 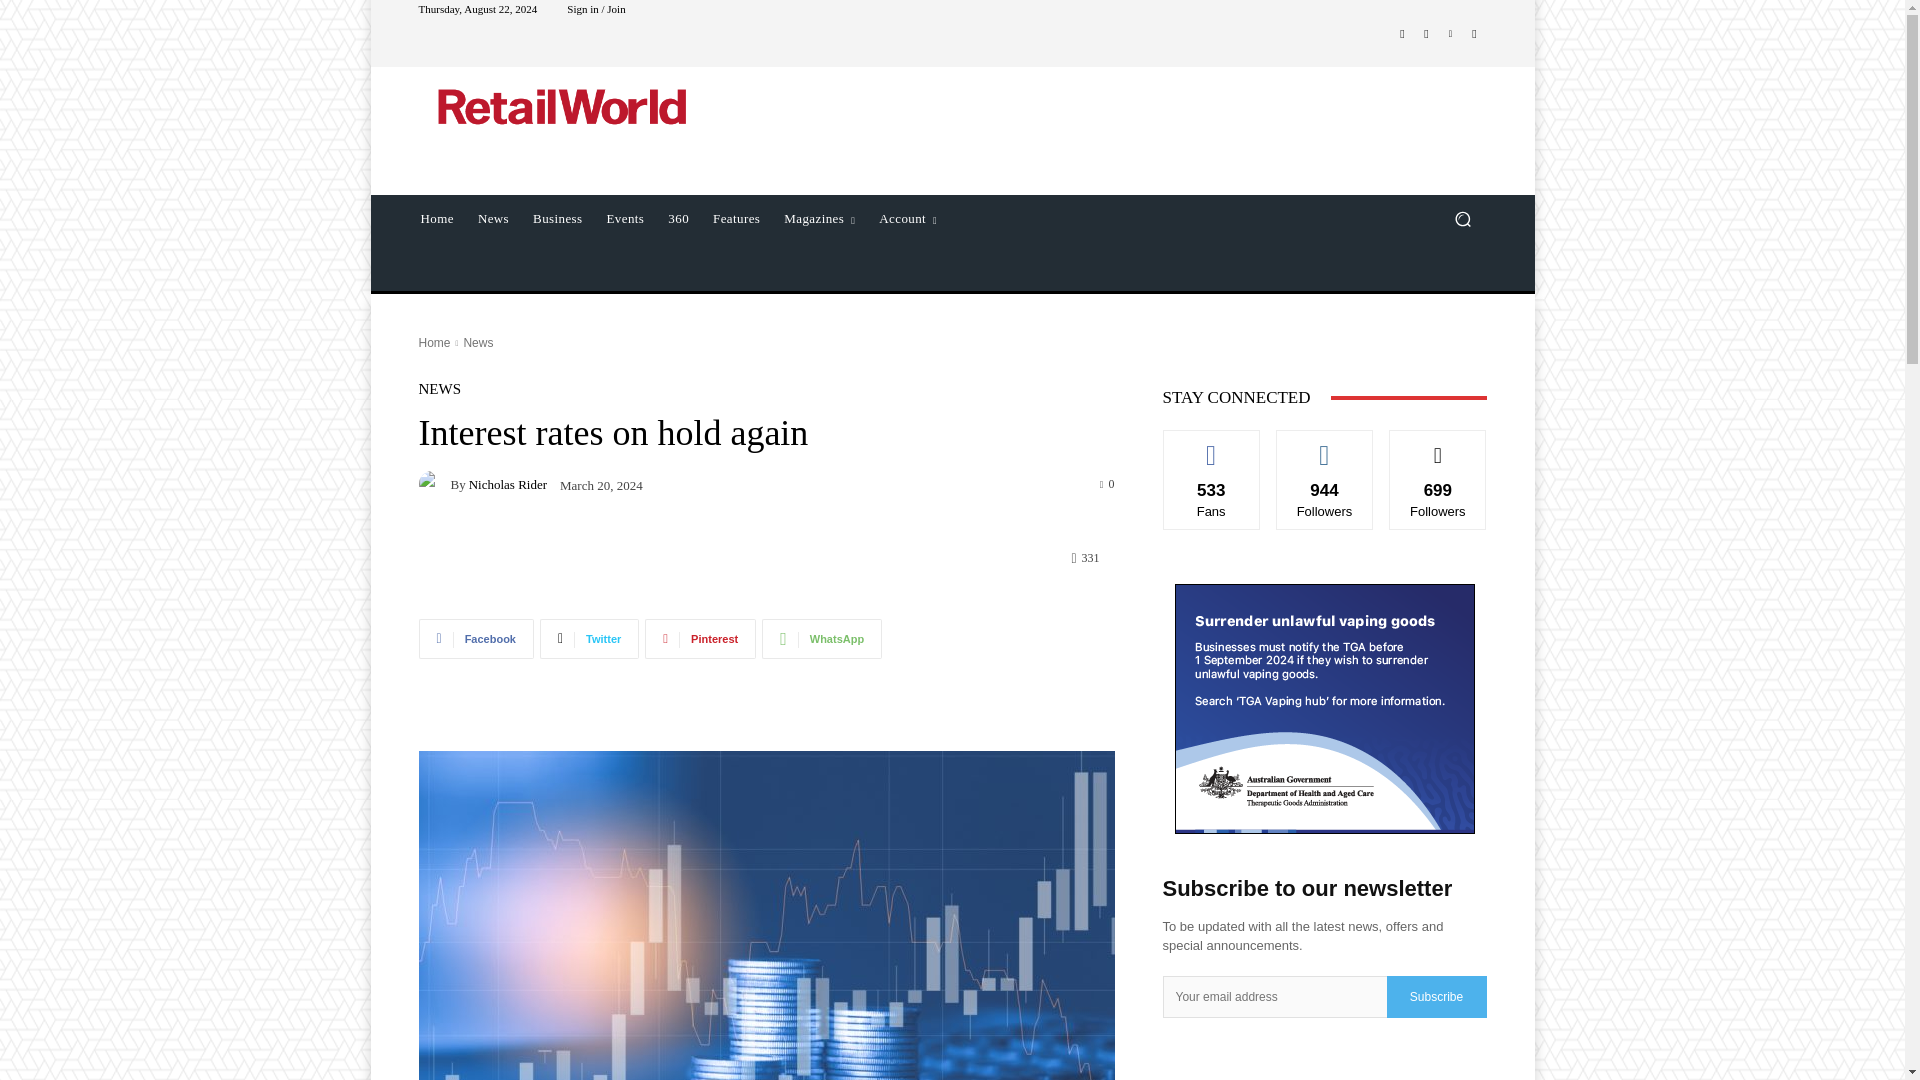 What do you see at coordinates (626, 219) in the screenshot?
I see `Events` at bounding box center [626, 219].